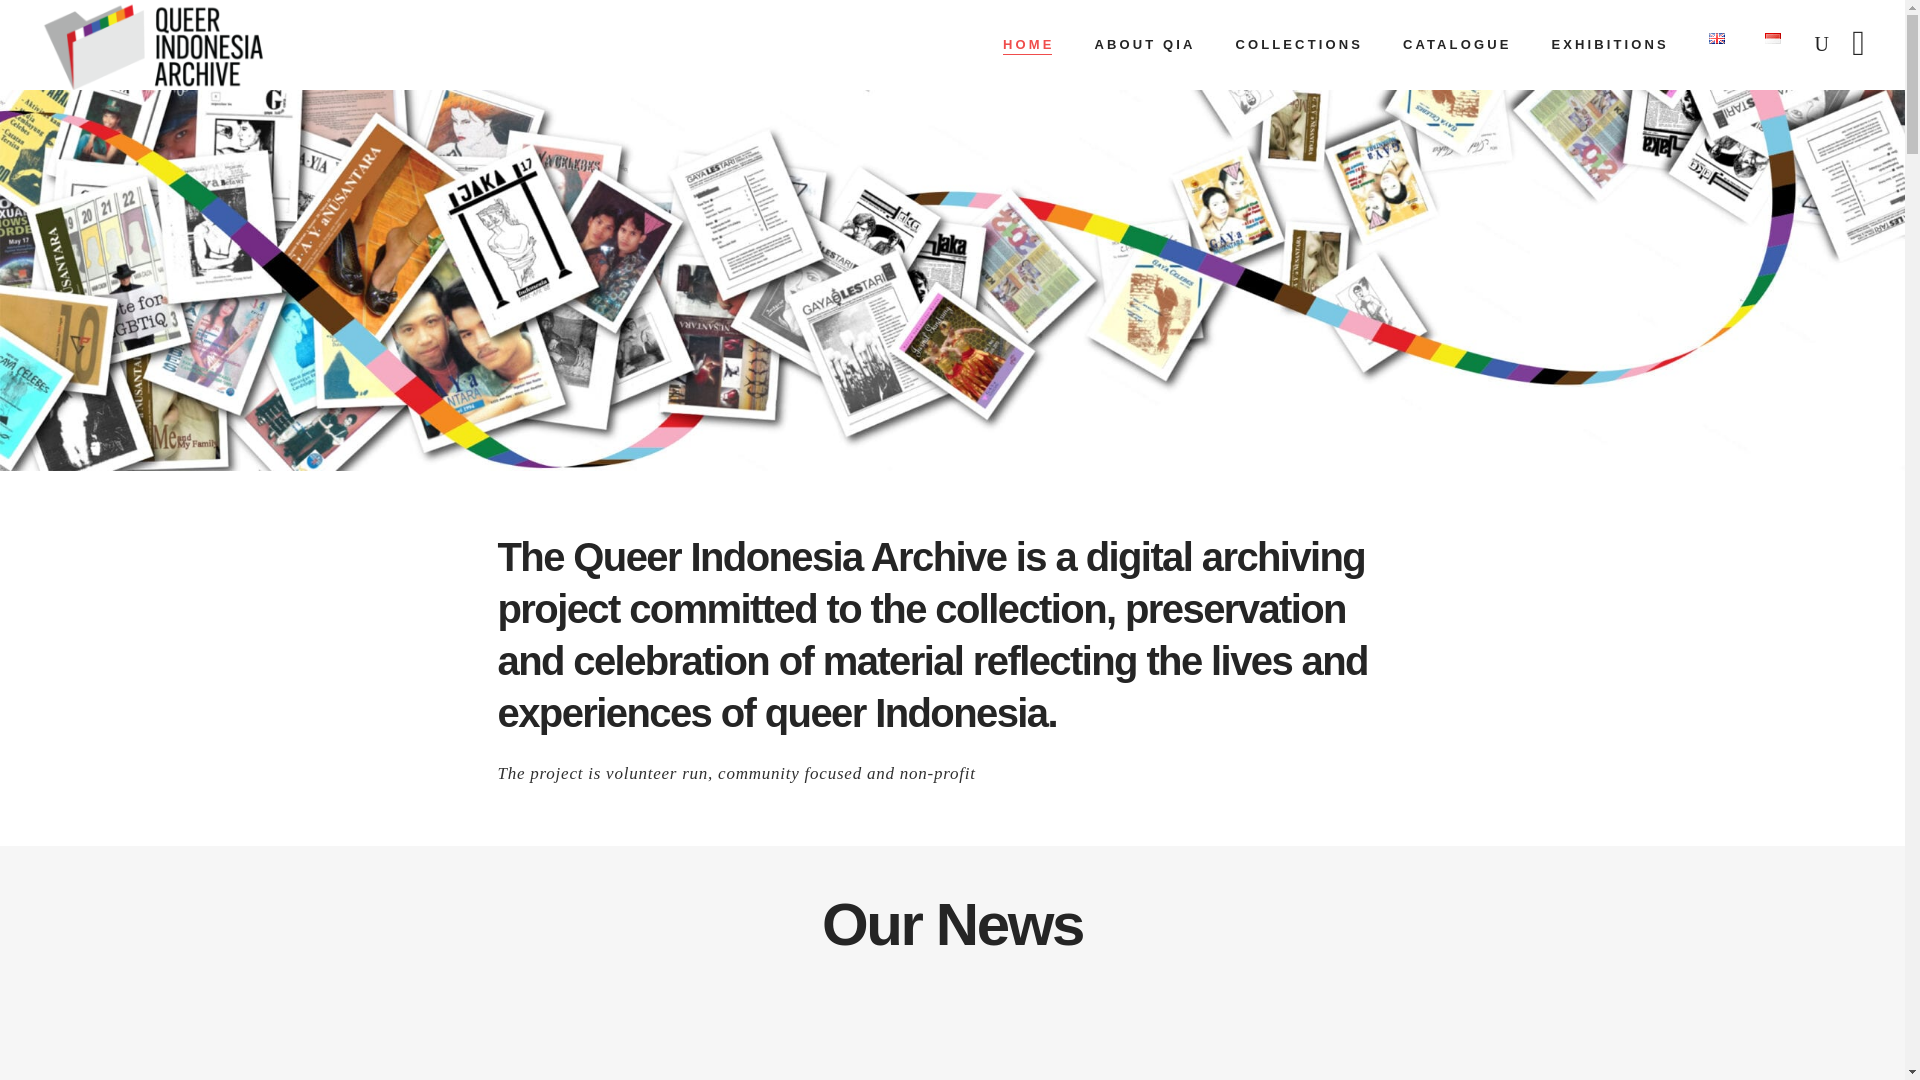 This screenshot has height=1080, width=1920. I want to click on EXHIBITIONS, so click(1608, 44).